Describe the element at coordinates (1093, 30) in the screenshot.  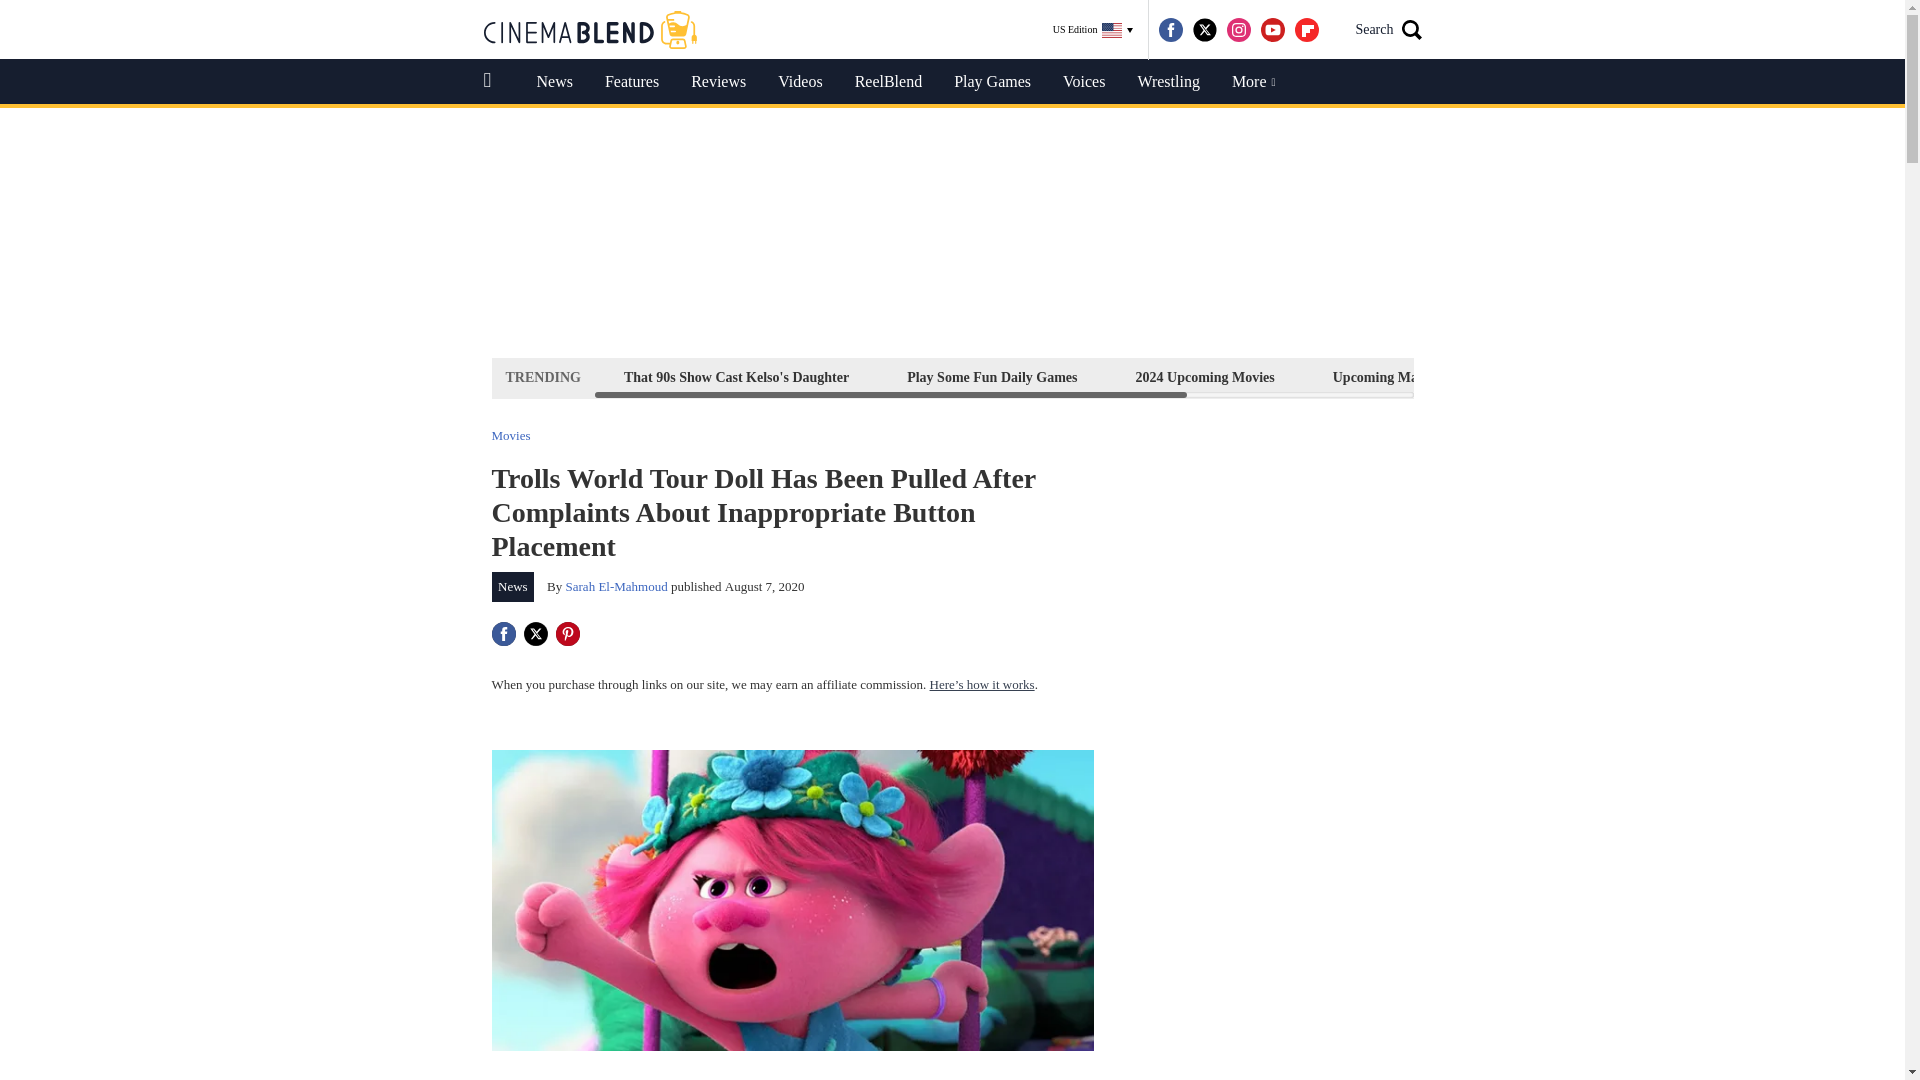
I see `US Edition` at that location.